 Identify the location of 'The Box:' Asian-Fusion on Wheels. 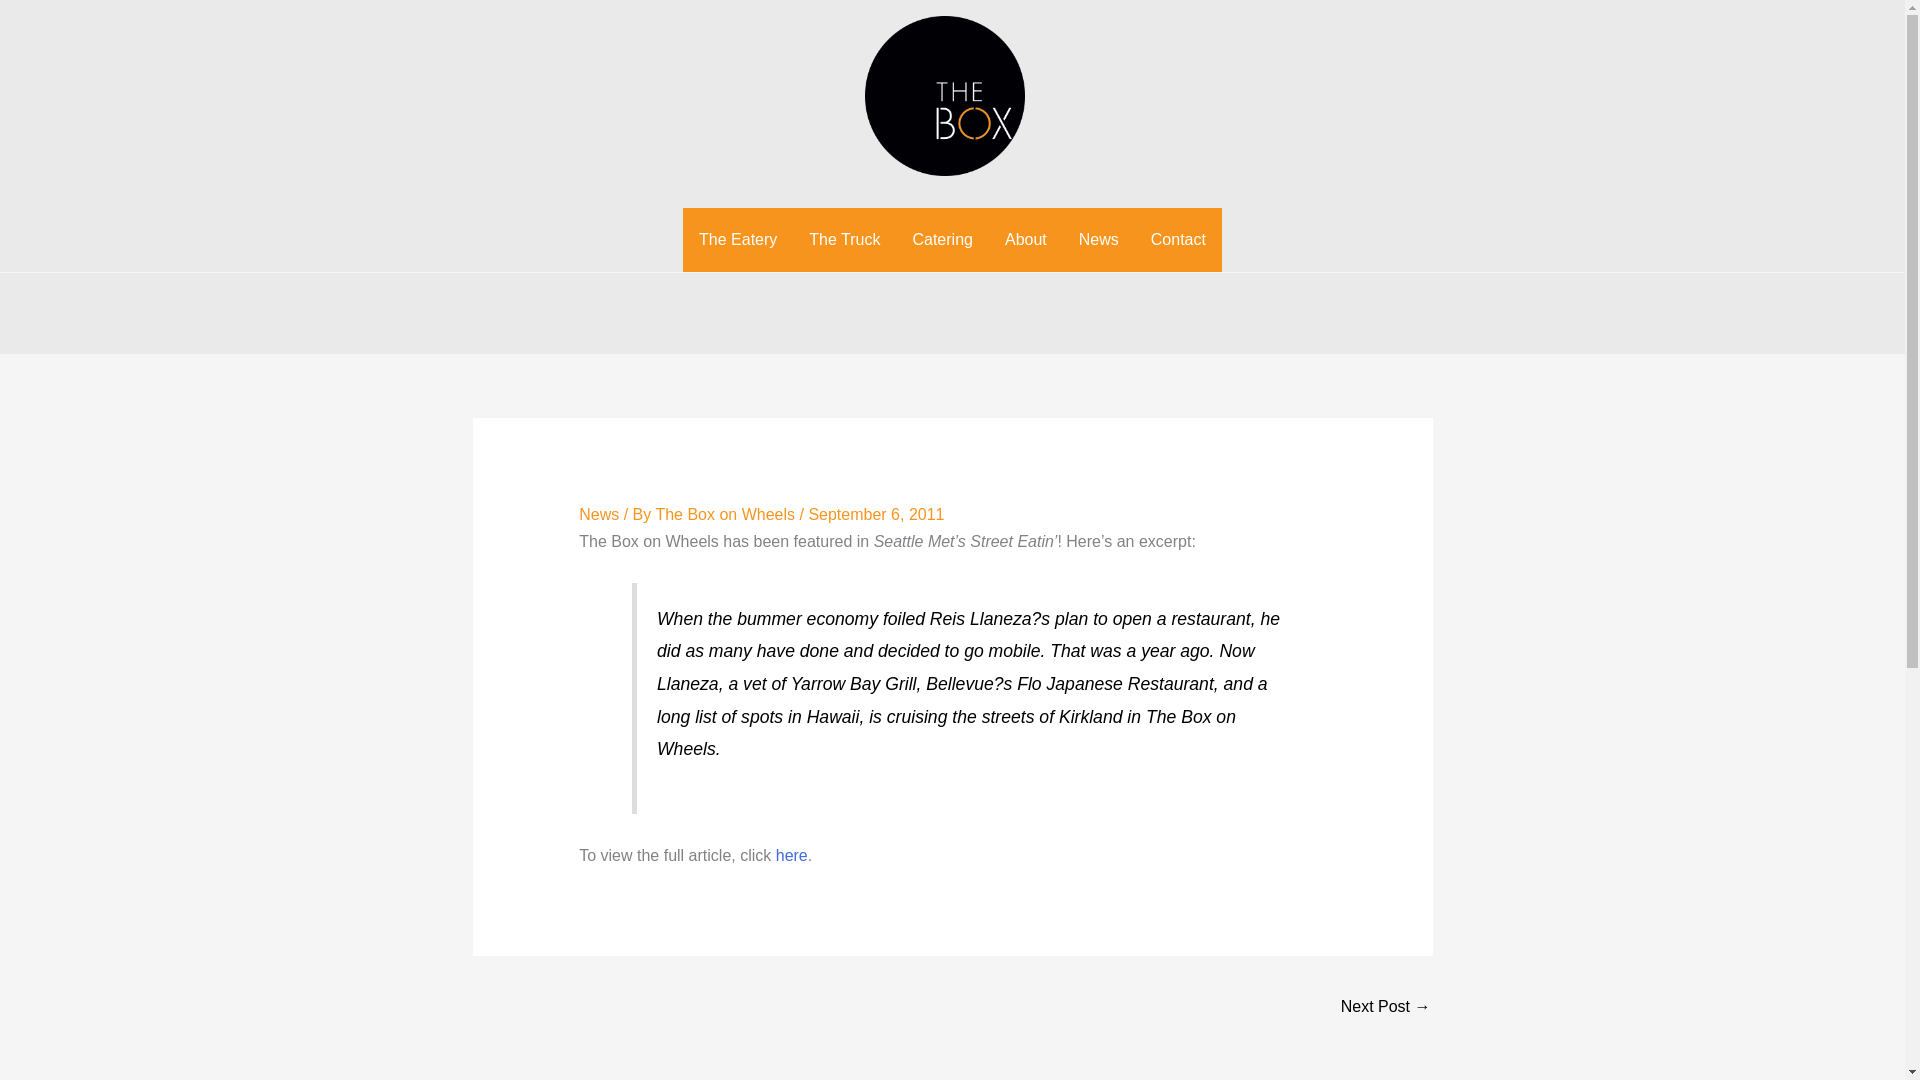
(1385, 1008).